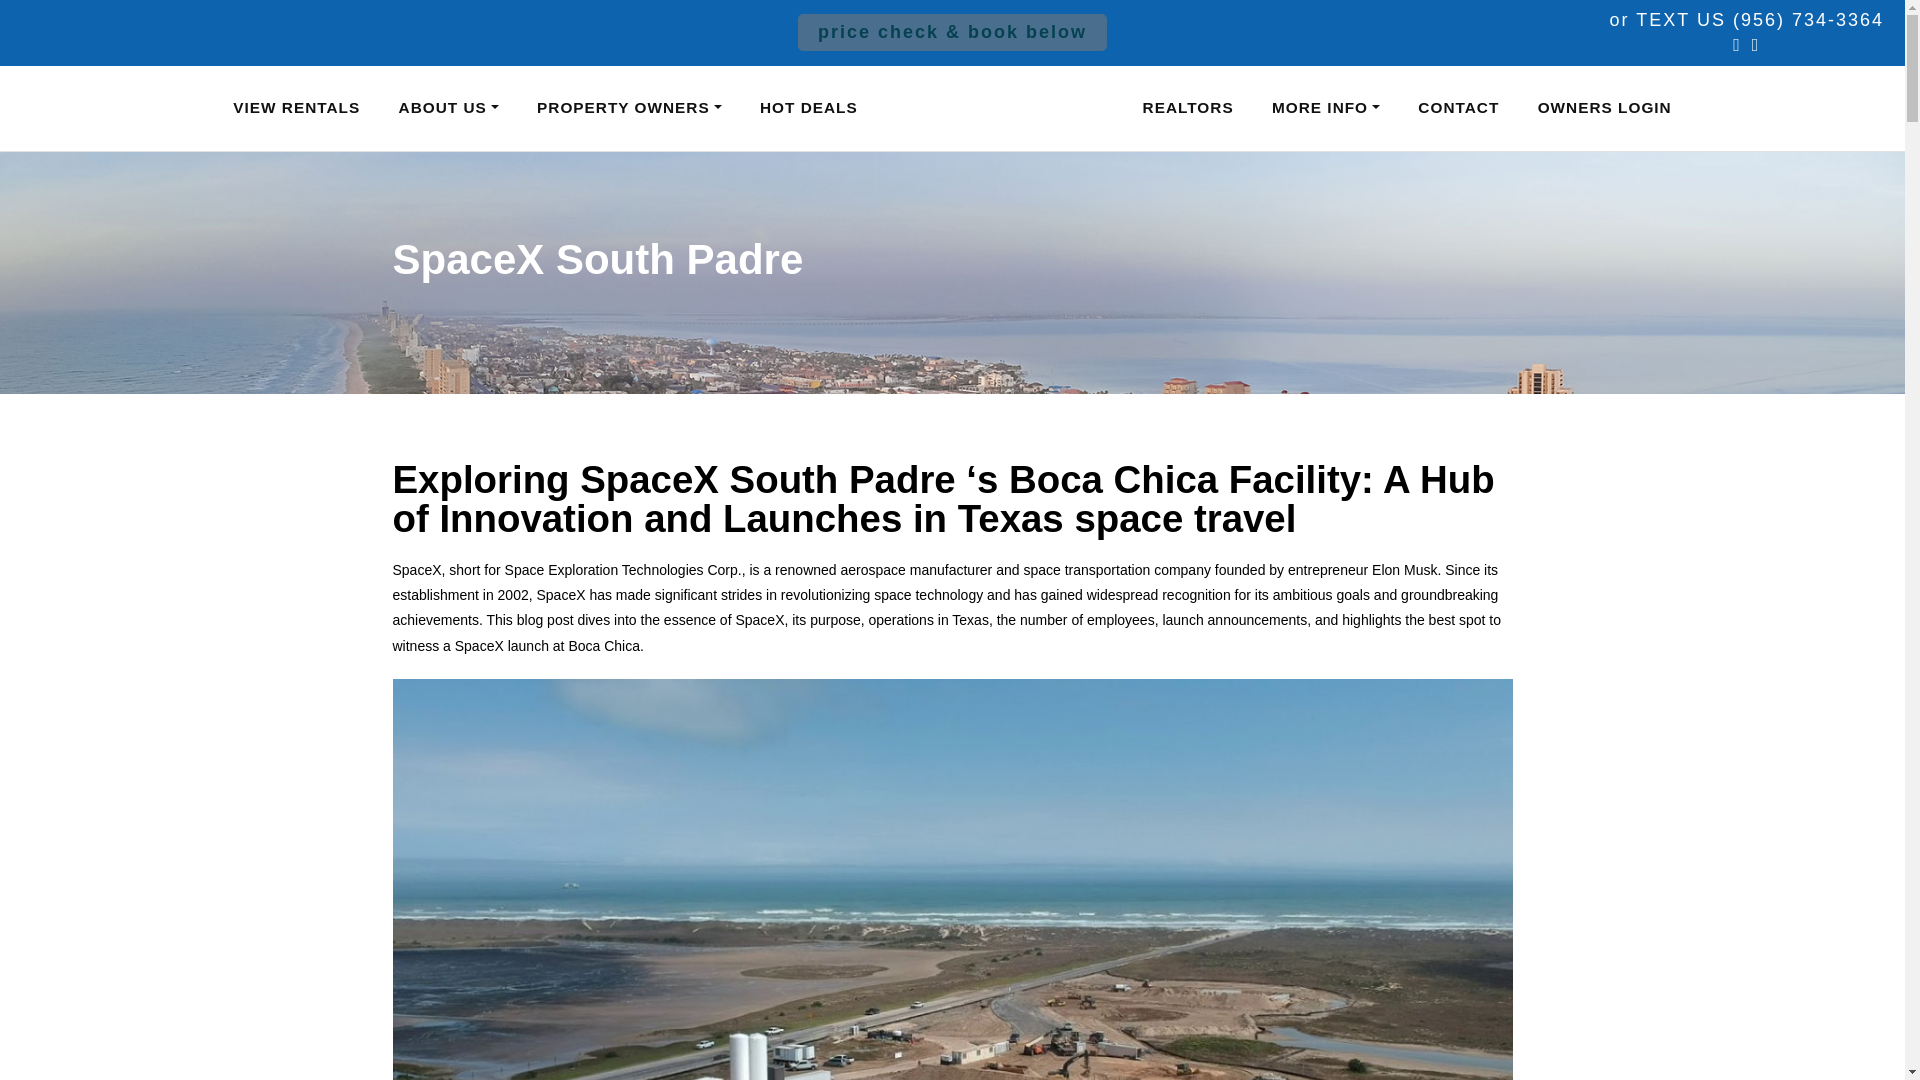 This screenshot has height=1080, width=1920. What do you see at coordinates (809, 108) in the screenshot?
I see `Hot Deals` at bounding box center [809, 108].